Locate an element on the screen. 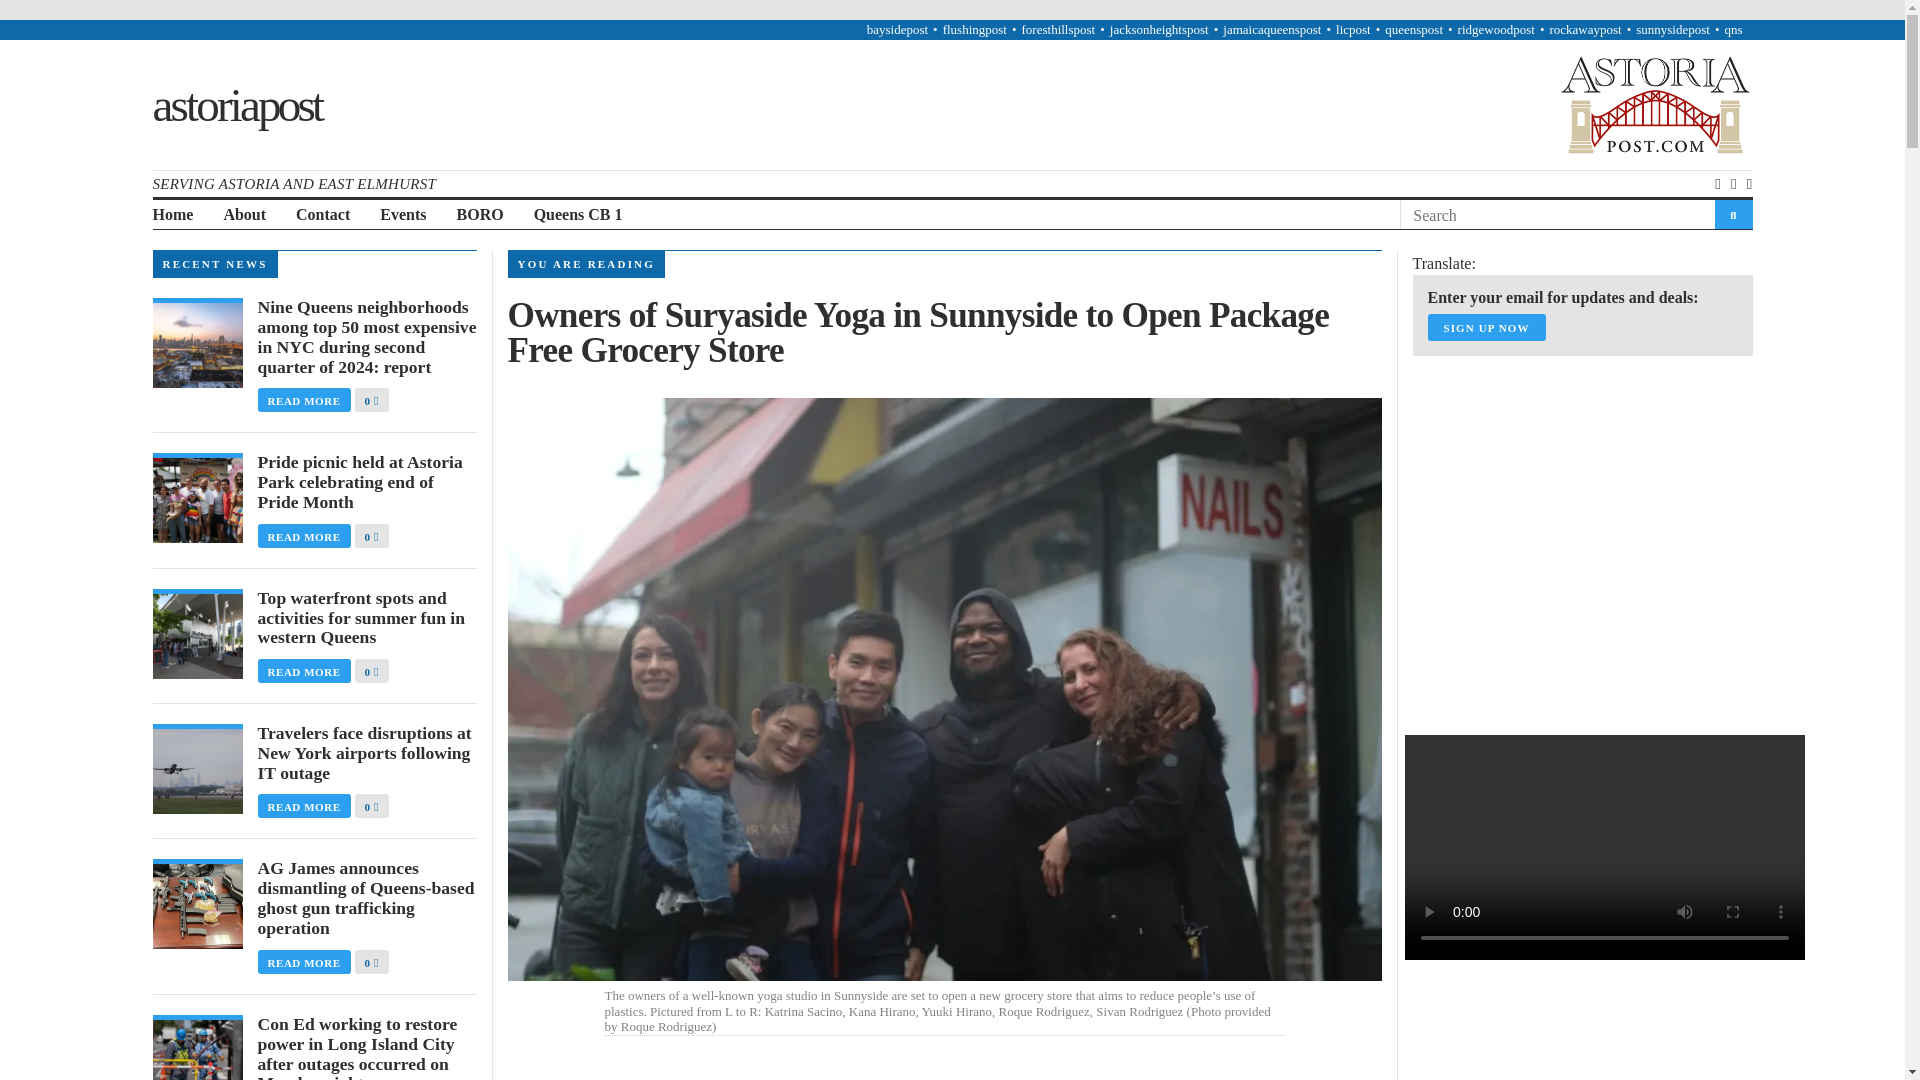 This screenshot has height=1080, width=1920. About is located at coordinates (244, 215).